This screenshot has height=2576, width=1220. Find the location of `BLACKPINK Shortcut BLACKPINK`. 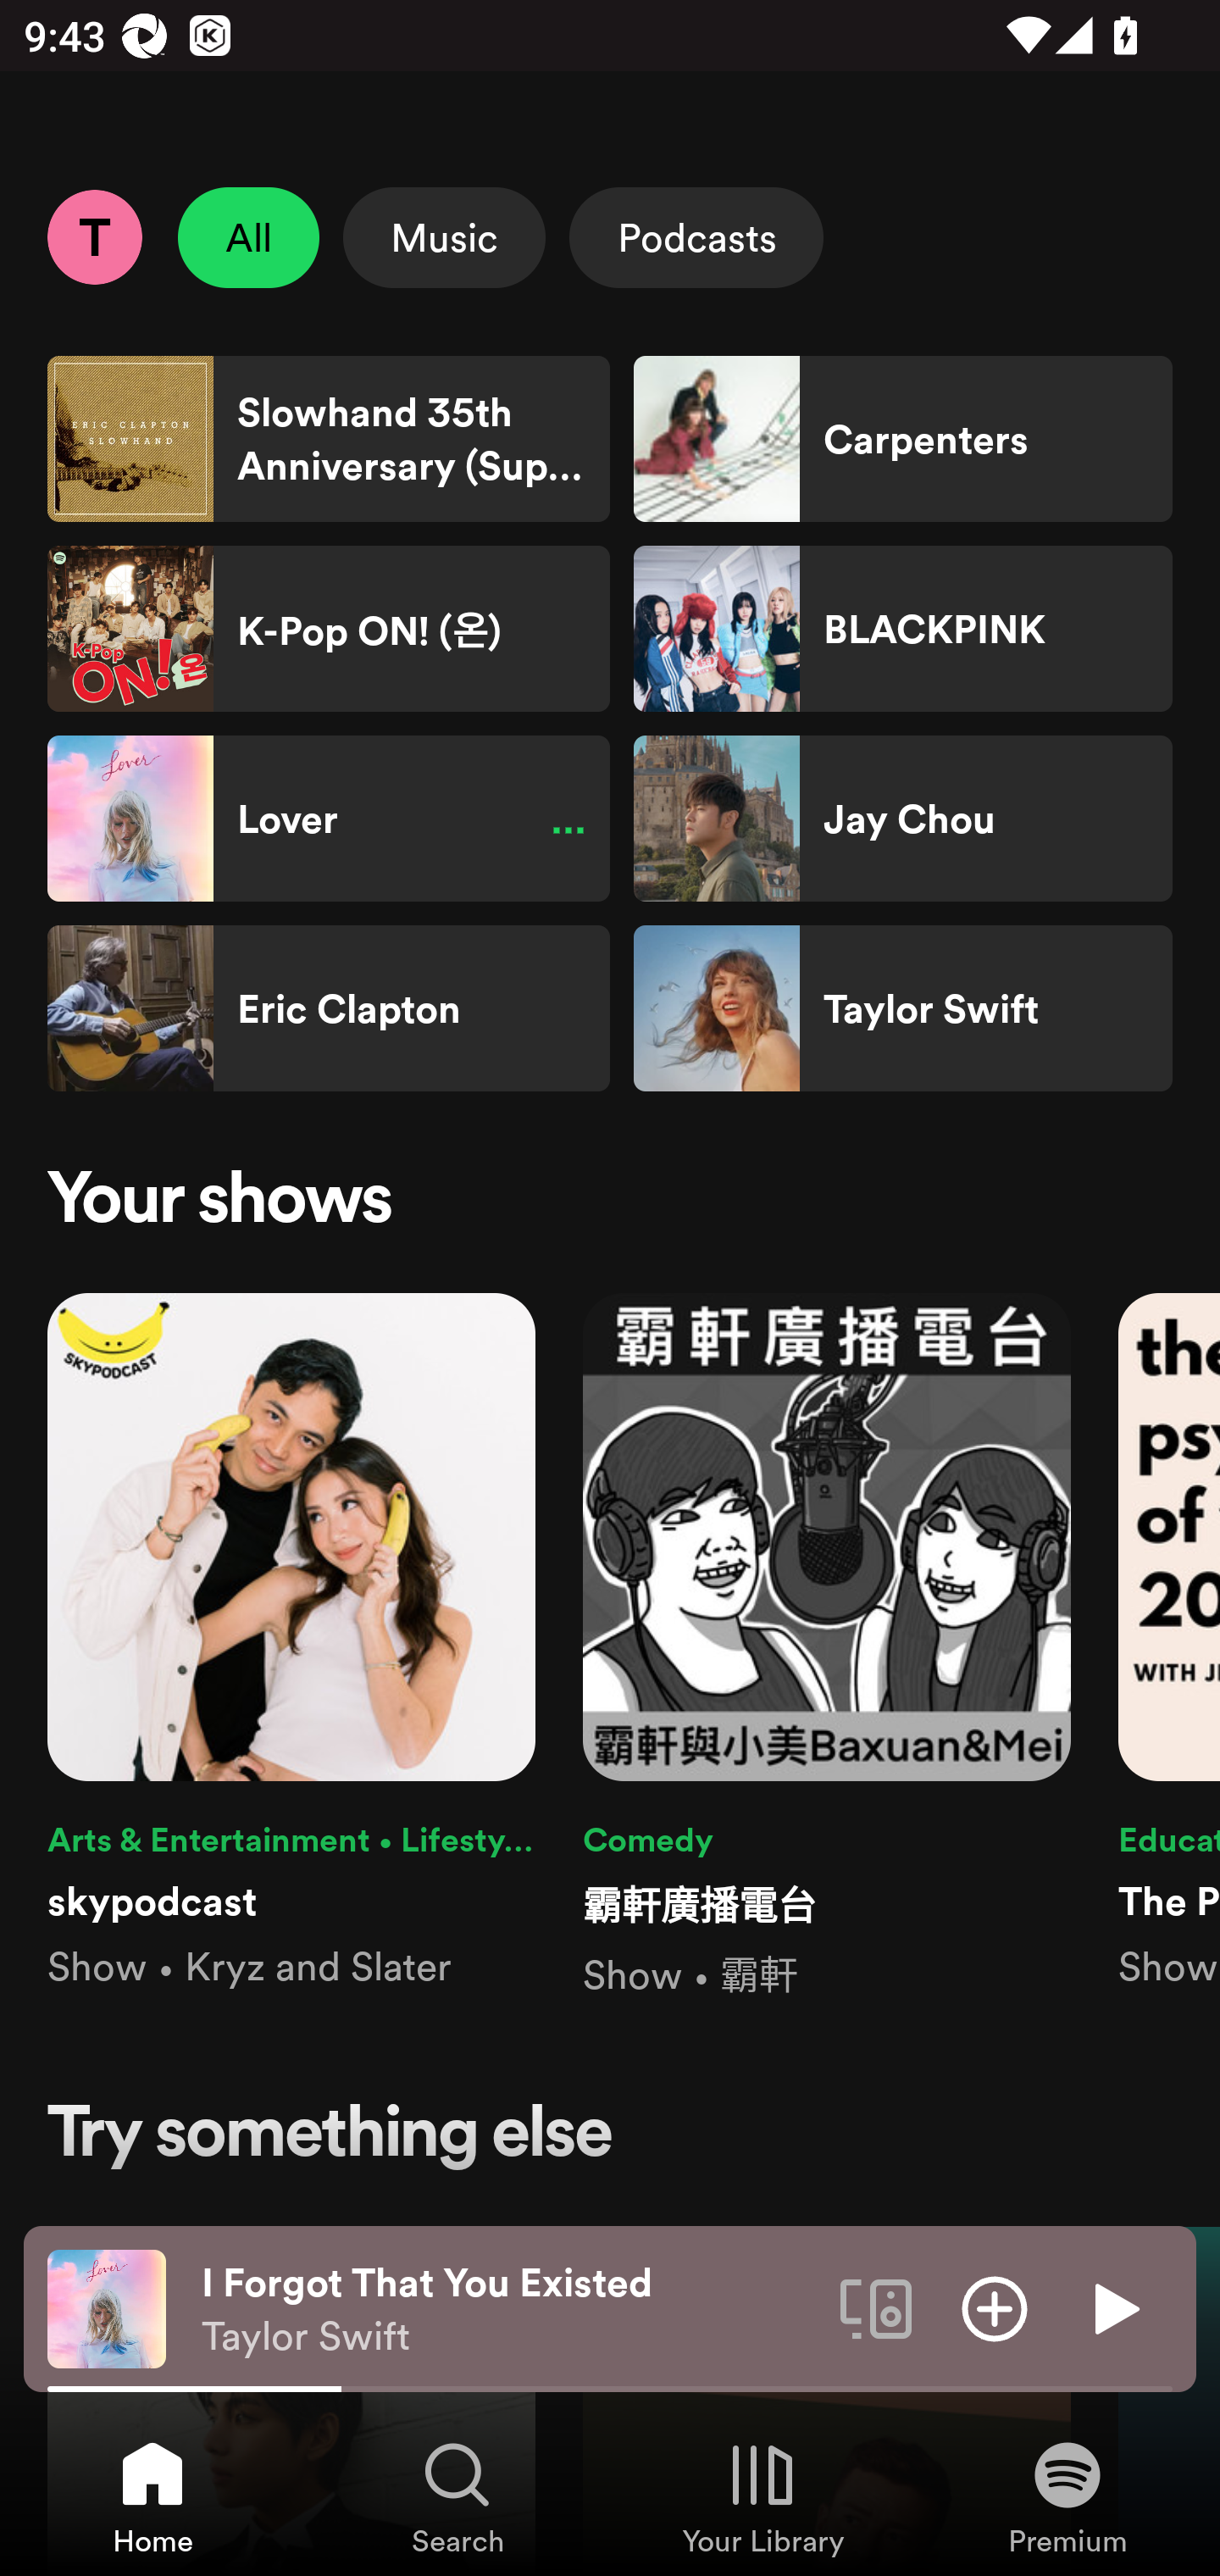

BLACKPINK Shortcut BLACKPINK is located at coordinates (902, 629).